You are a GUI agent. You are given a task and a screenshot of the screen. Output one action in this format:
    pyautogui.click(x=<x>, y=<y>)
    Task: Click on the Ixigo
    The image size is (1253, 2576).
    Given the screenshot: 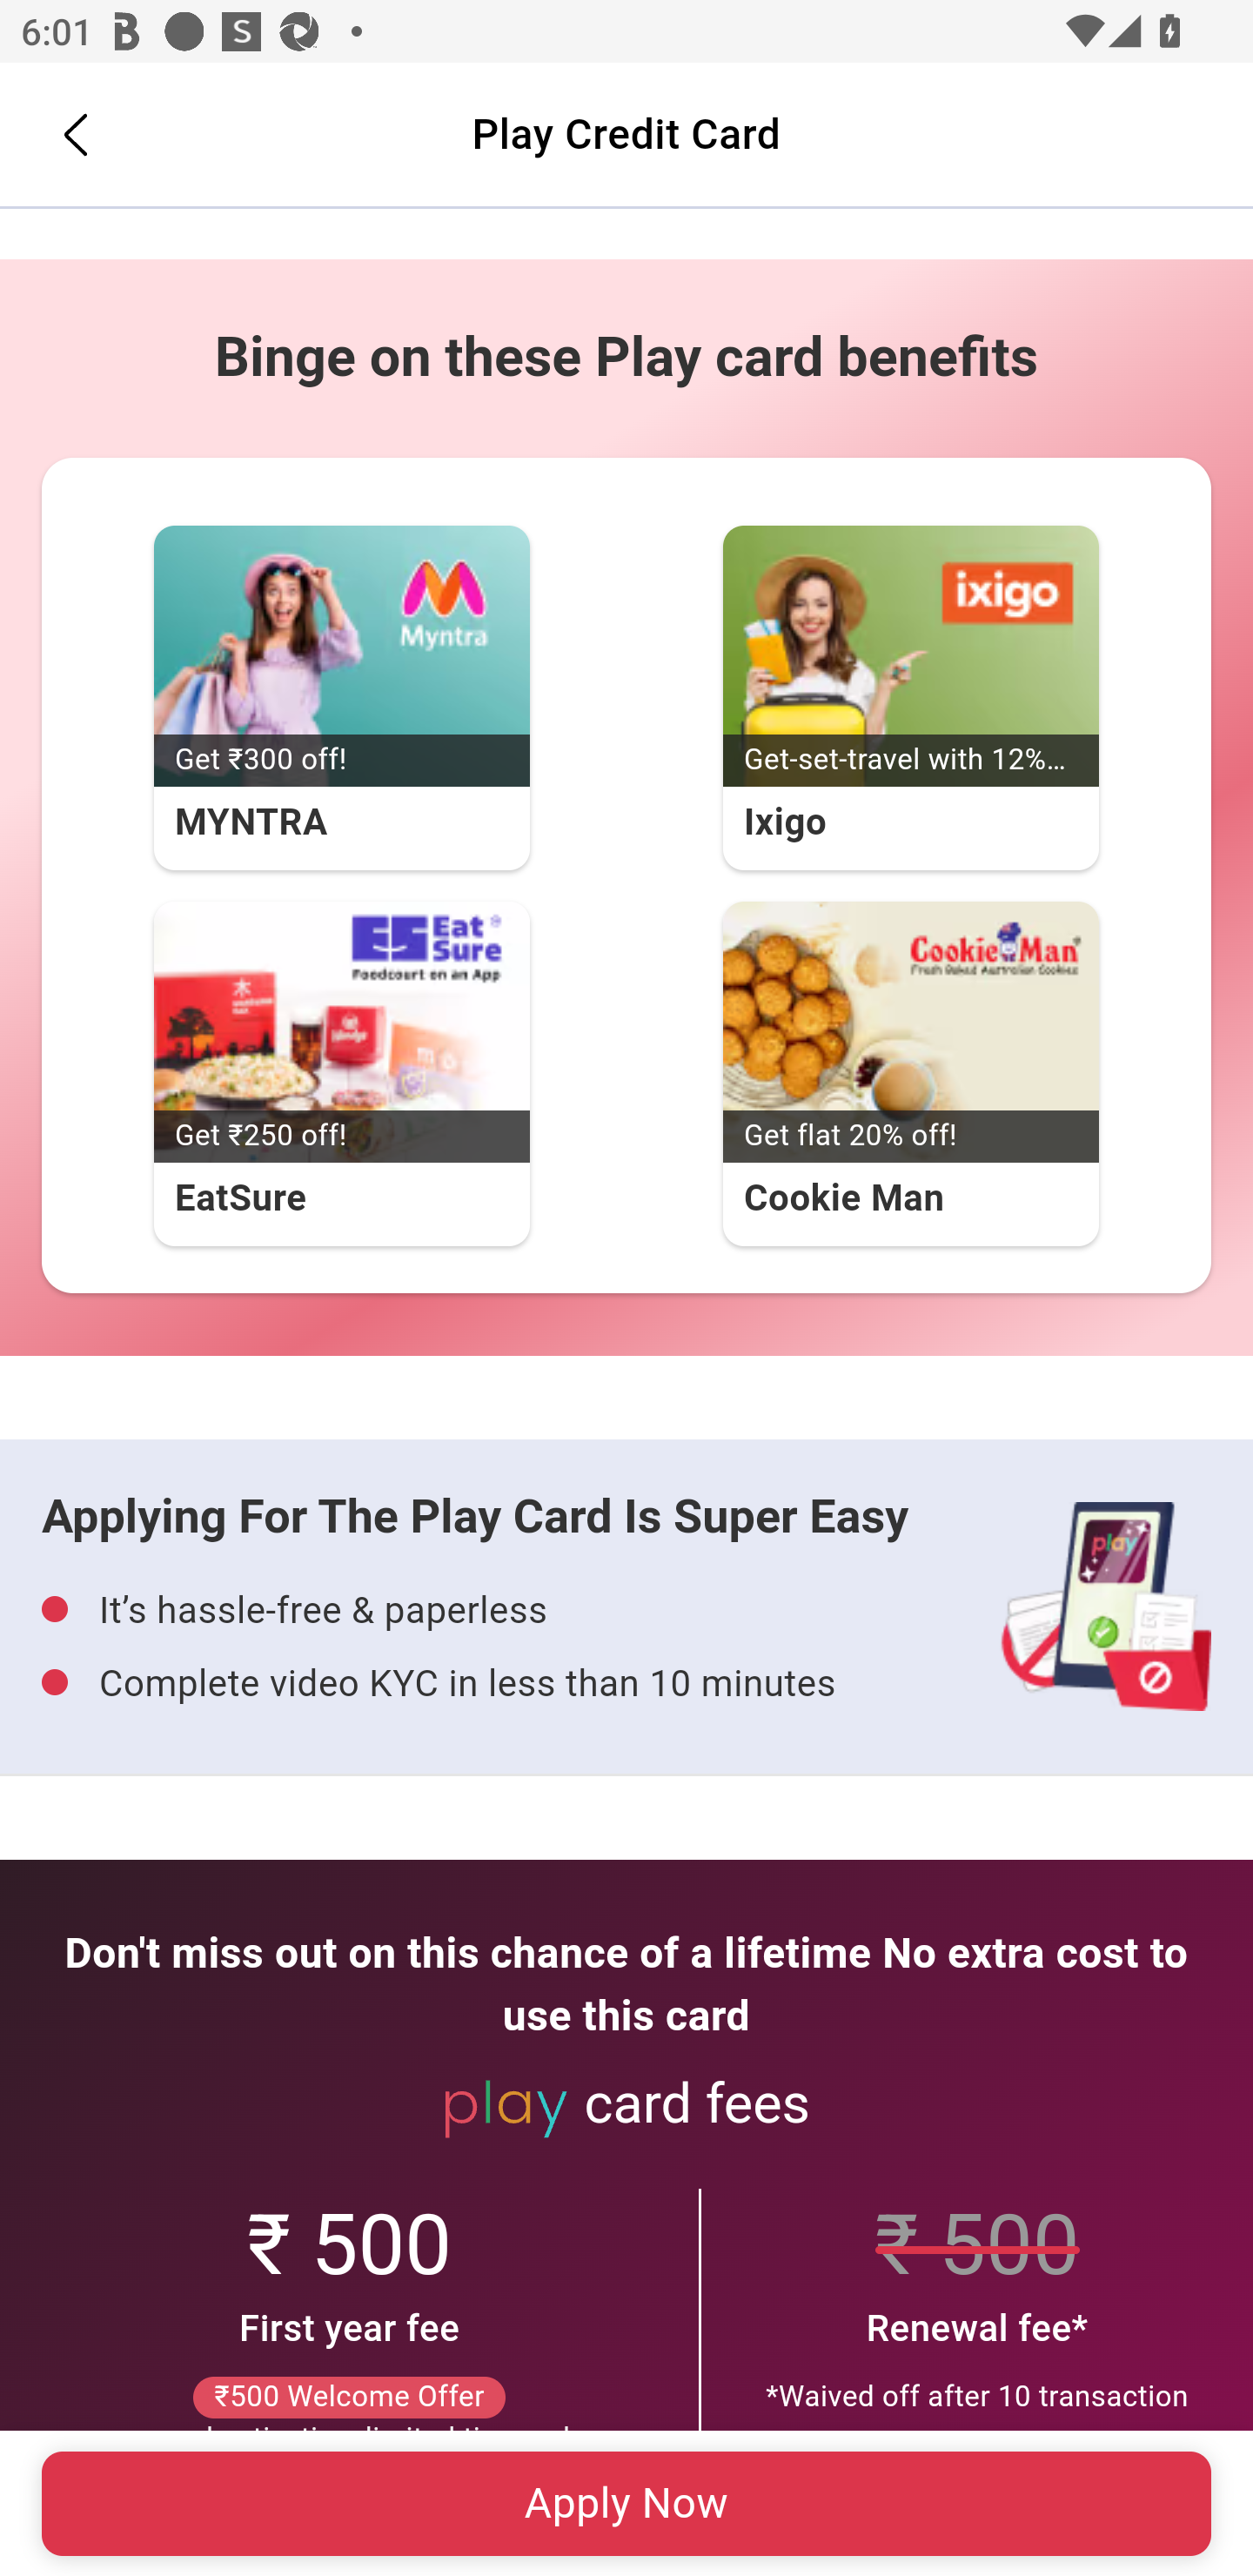 What is the action you would take?
    pyautogui.click(x=910, y=656)
    